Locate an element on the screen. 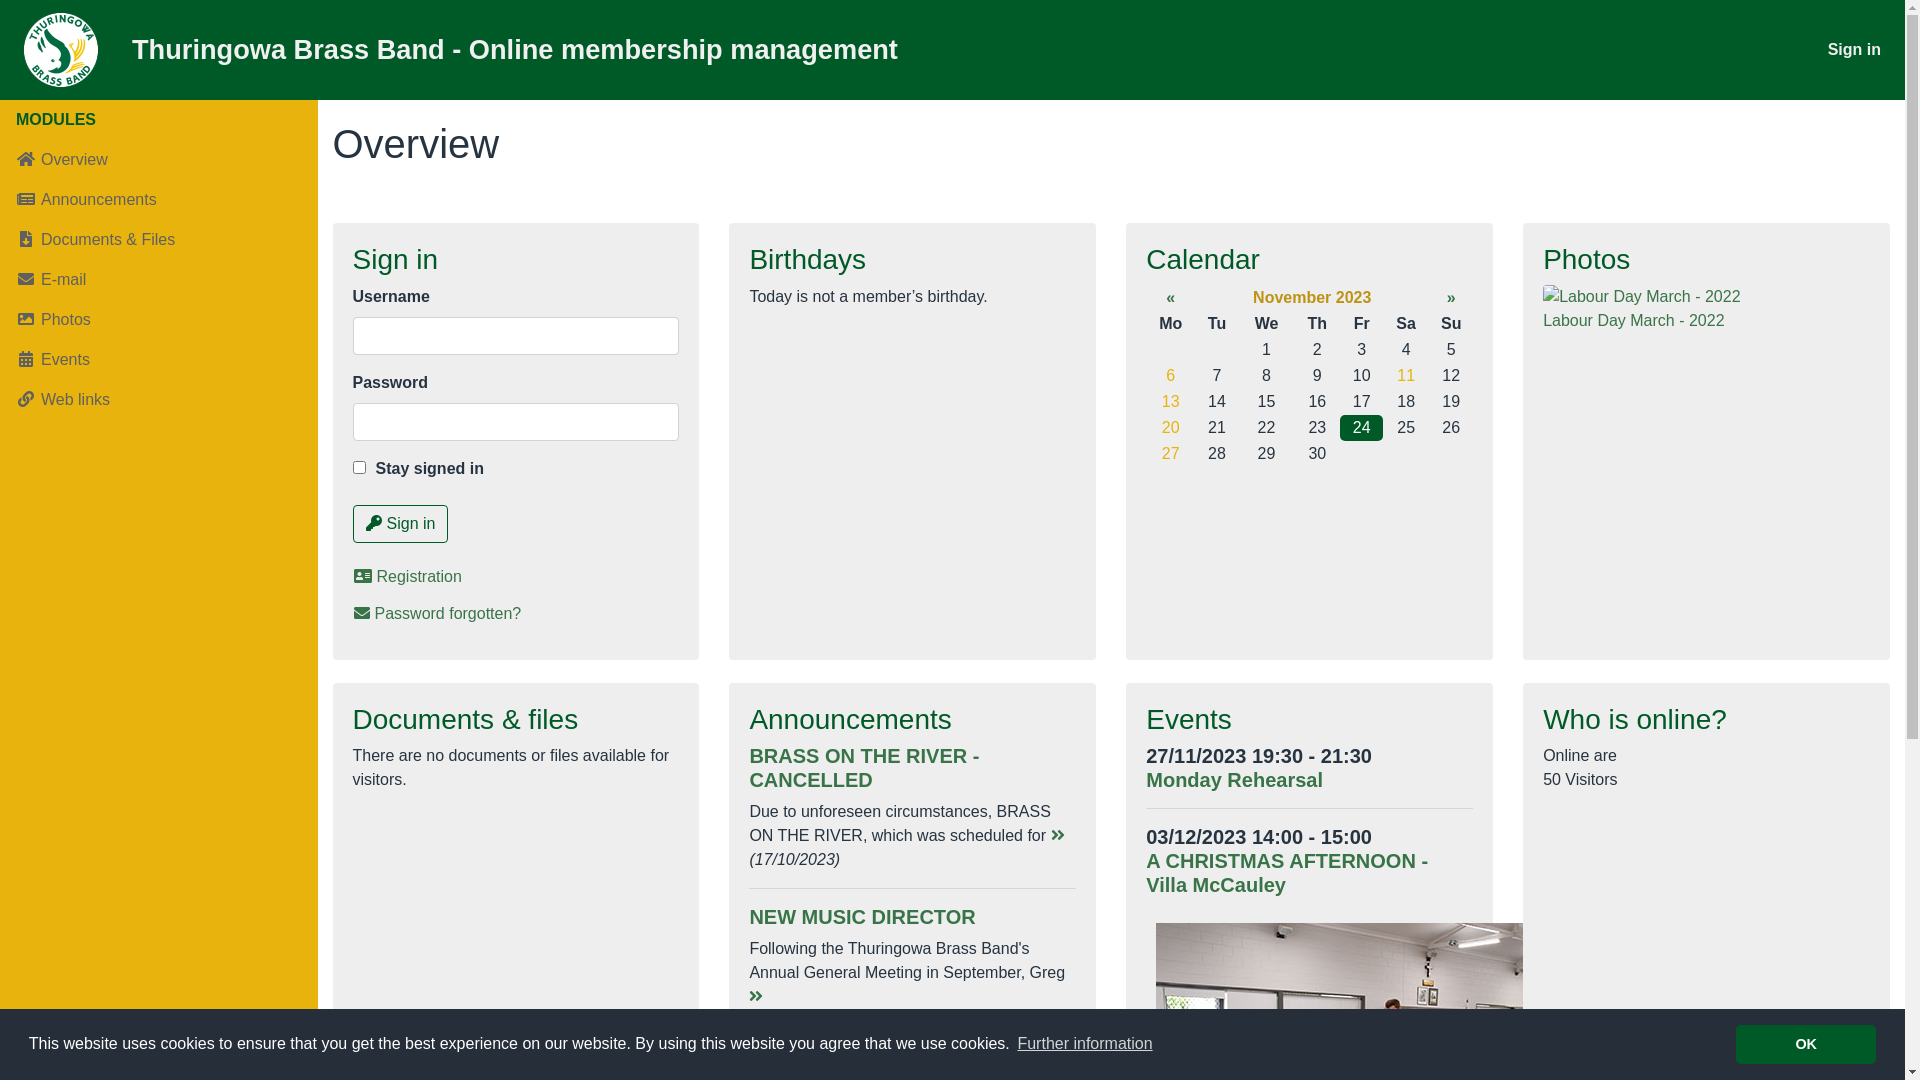 The height and width of the screenshot is (1080, 1920). 6 is located at coordinates (1170, 376).